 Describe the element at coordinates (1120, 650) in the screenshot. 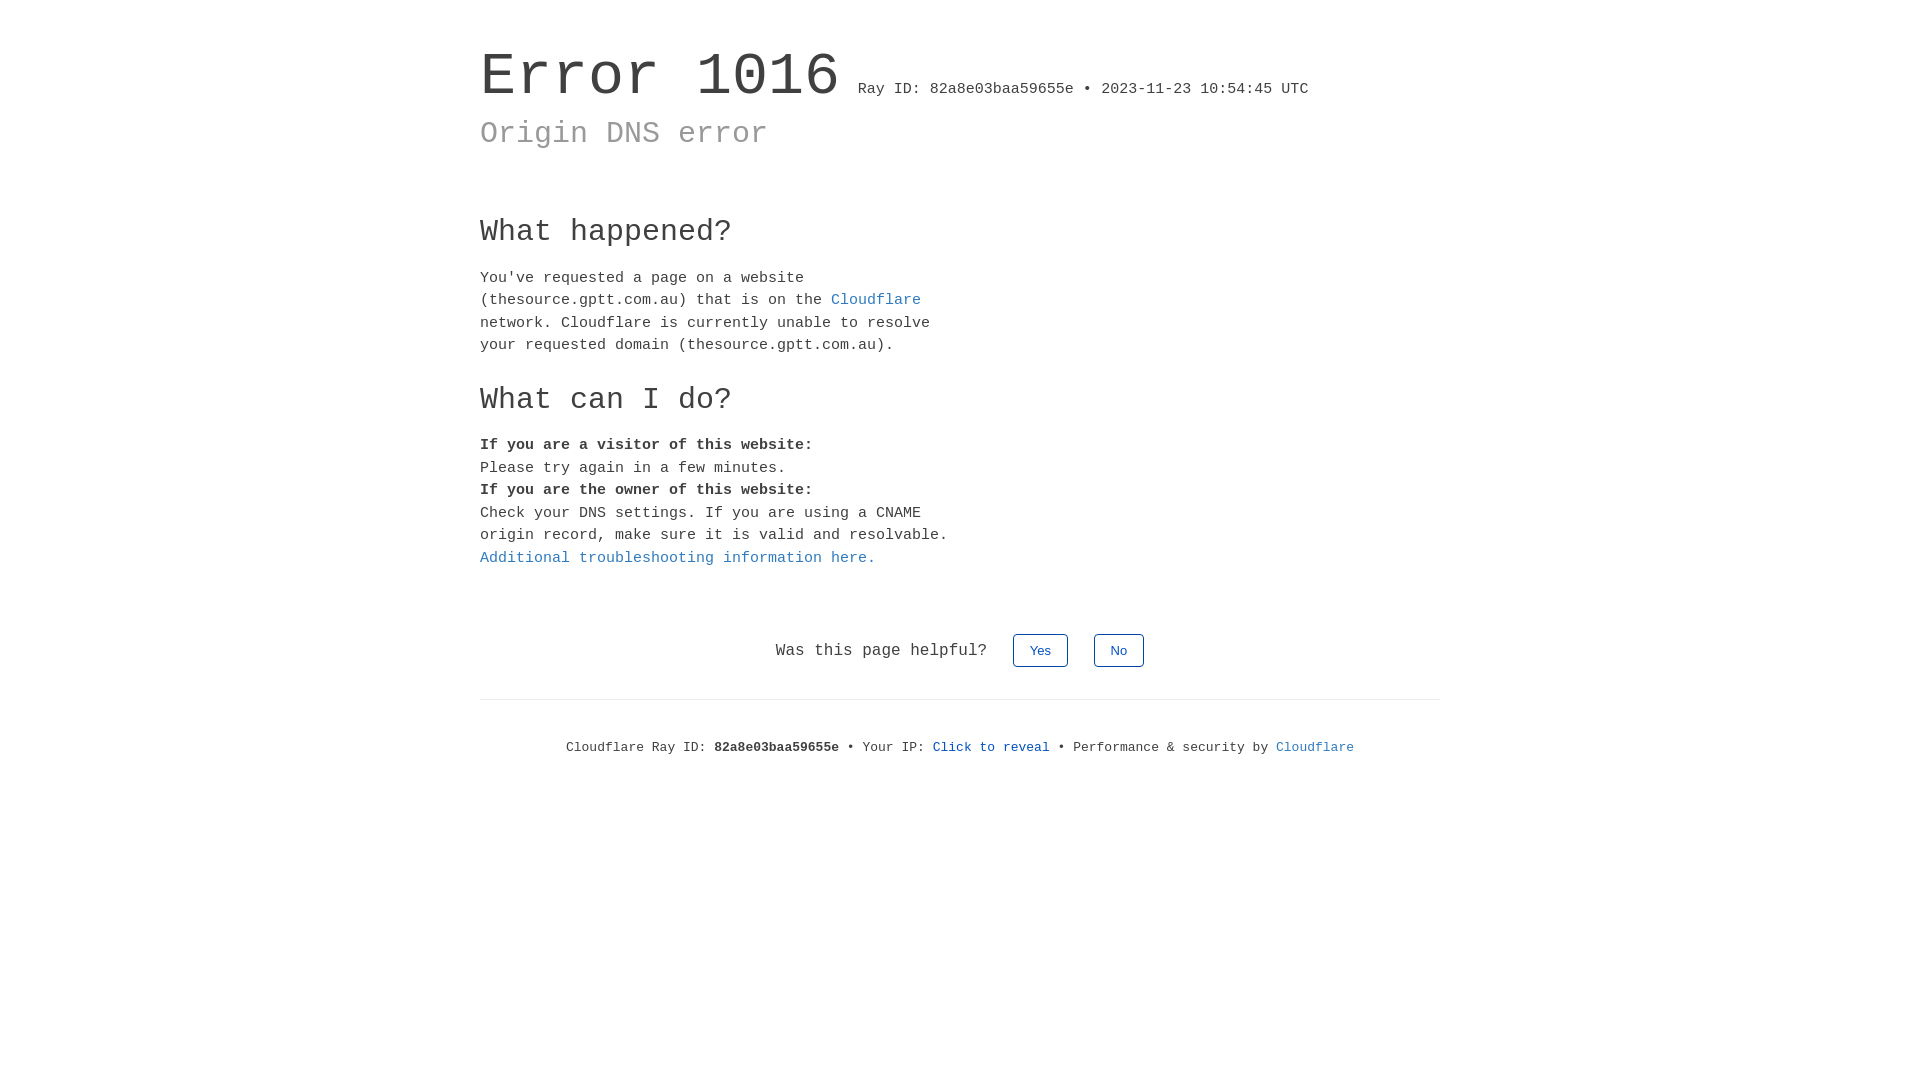

I see `No` at that location.